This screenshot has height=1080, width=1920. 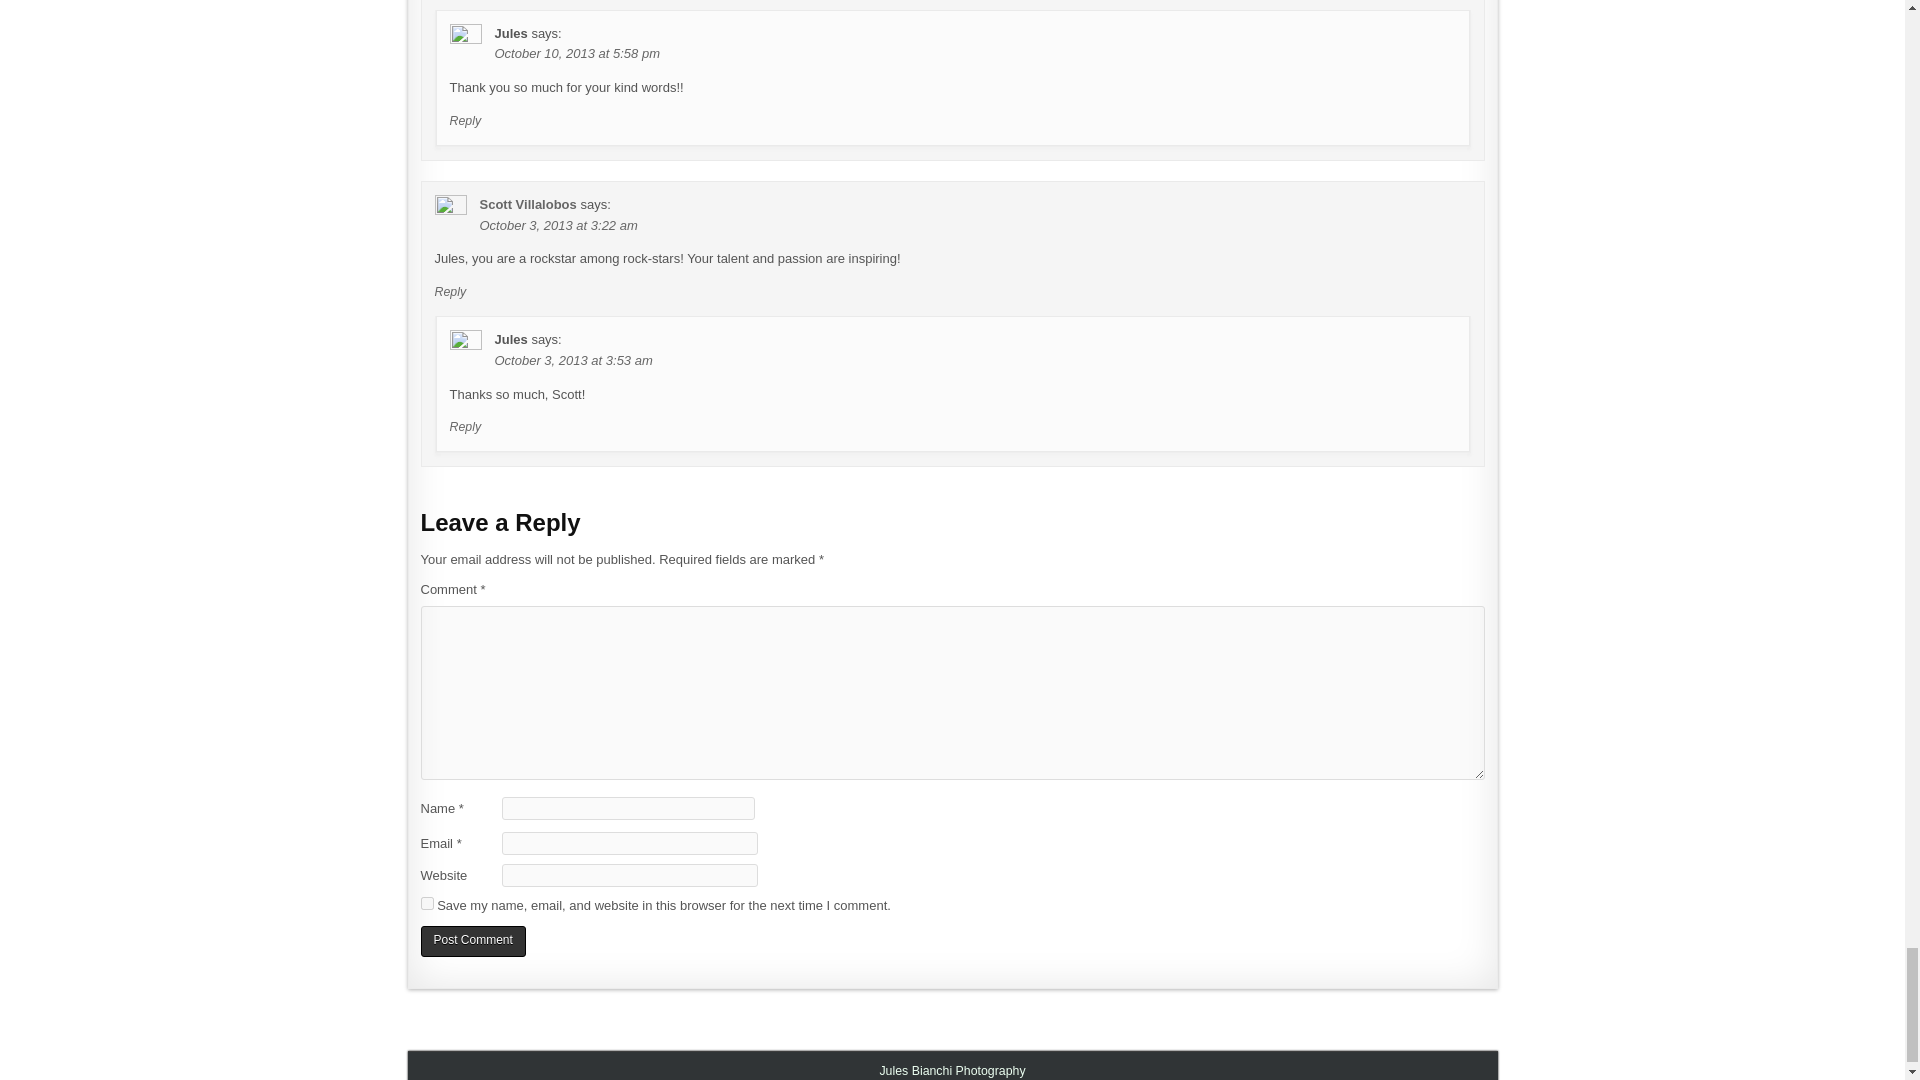 What do you see at coordinates (450, 292) in the screenshot?
I see `Reply` at bounding box center [450, 292].